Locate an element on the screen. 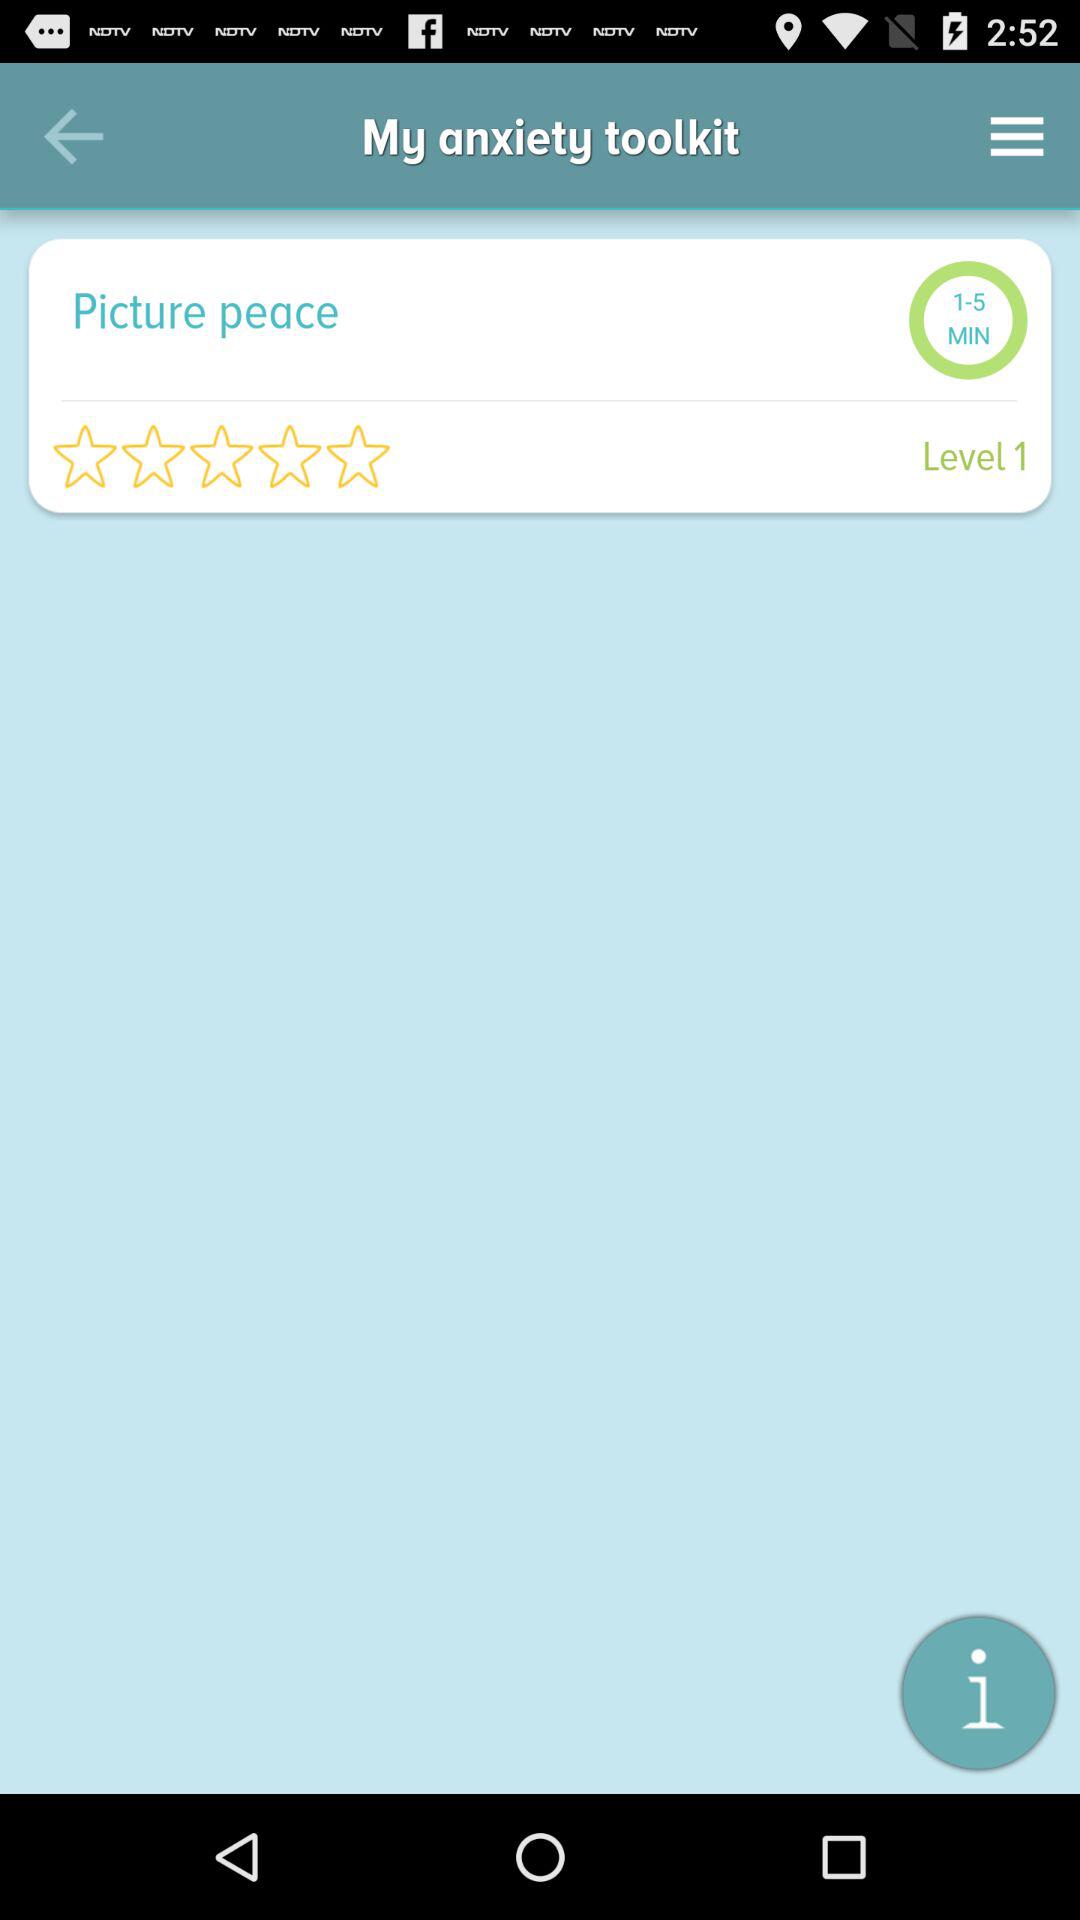  tap item to the left of level 1 item is located at coordinates (222, 456).